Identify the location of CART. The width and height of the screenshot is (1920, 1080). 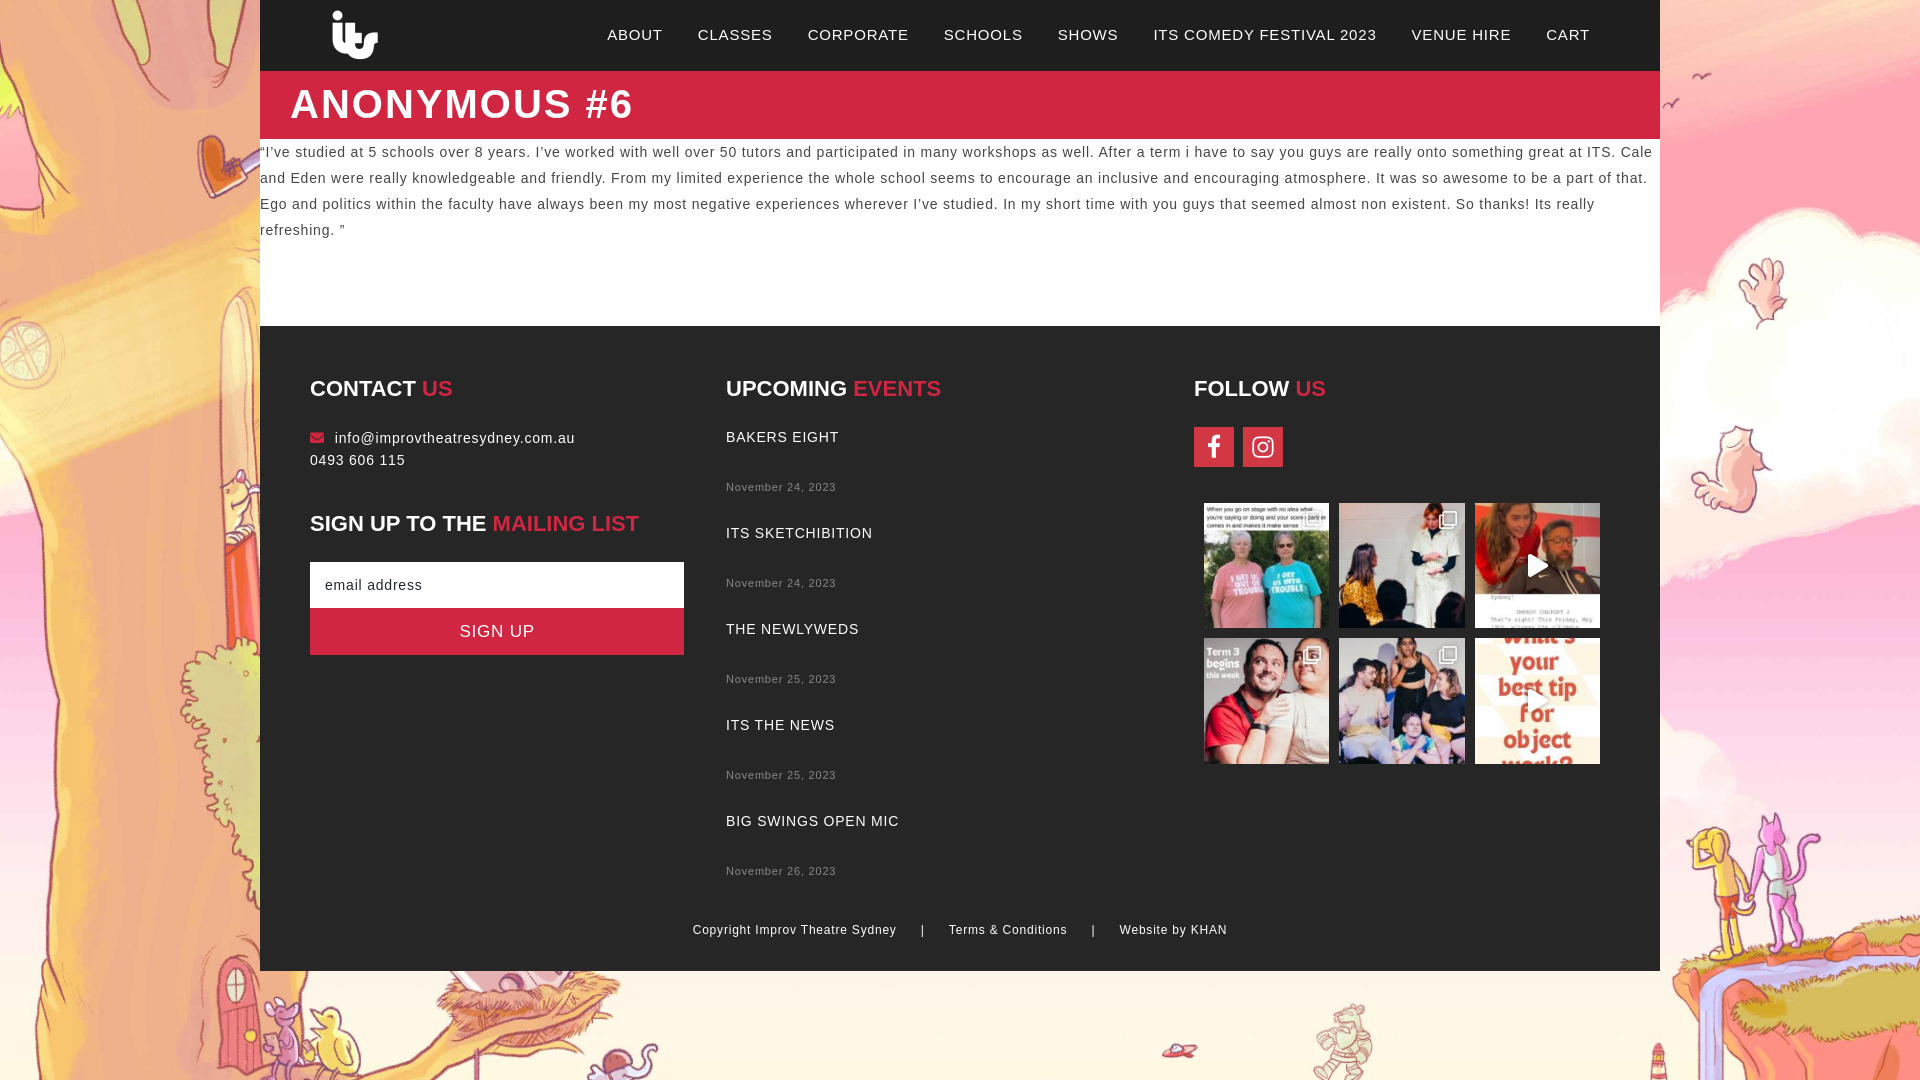
(1568, 34).